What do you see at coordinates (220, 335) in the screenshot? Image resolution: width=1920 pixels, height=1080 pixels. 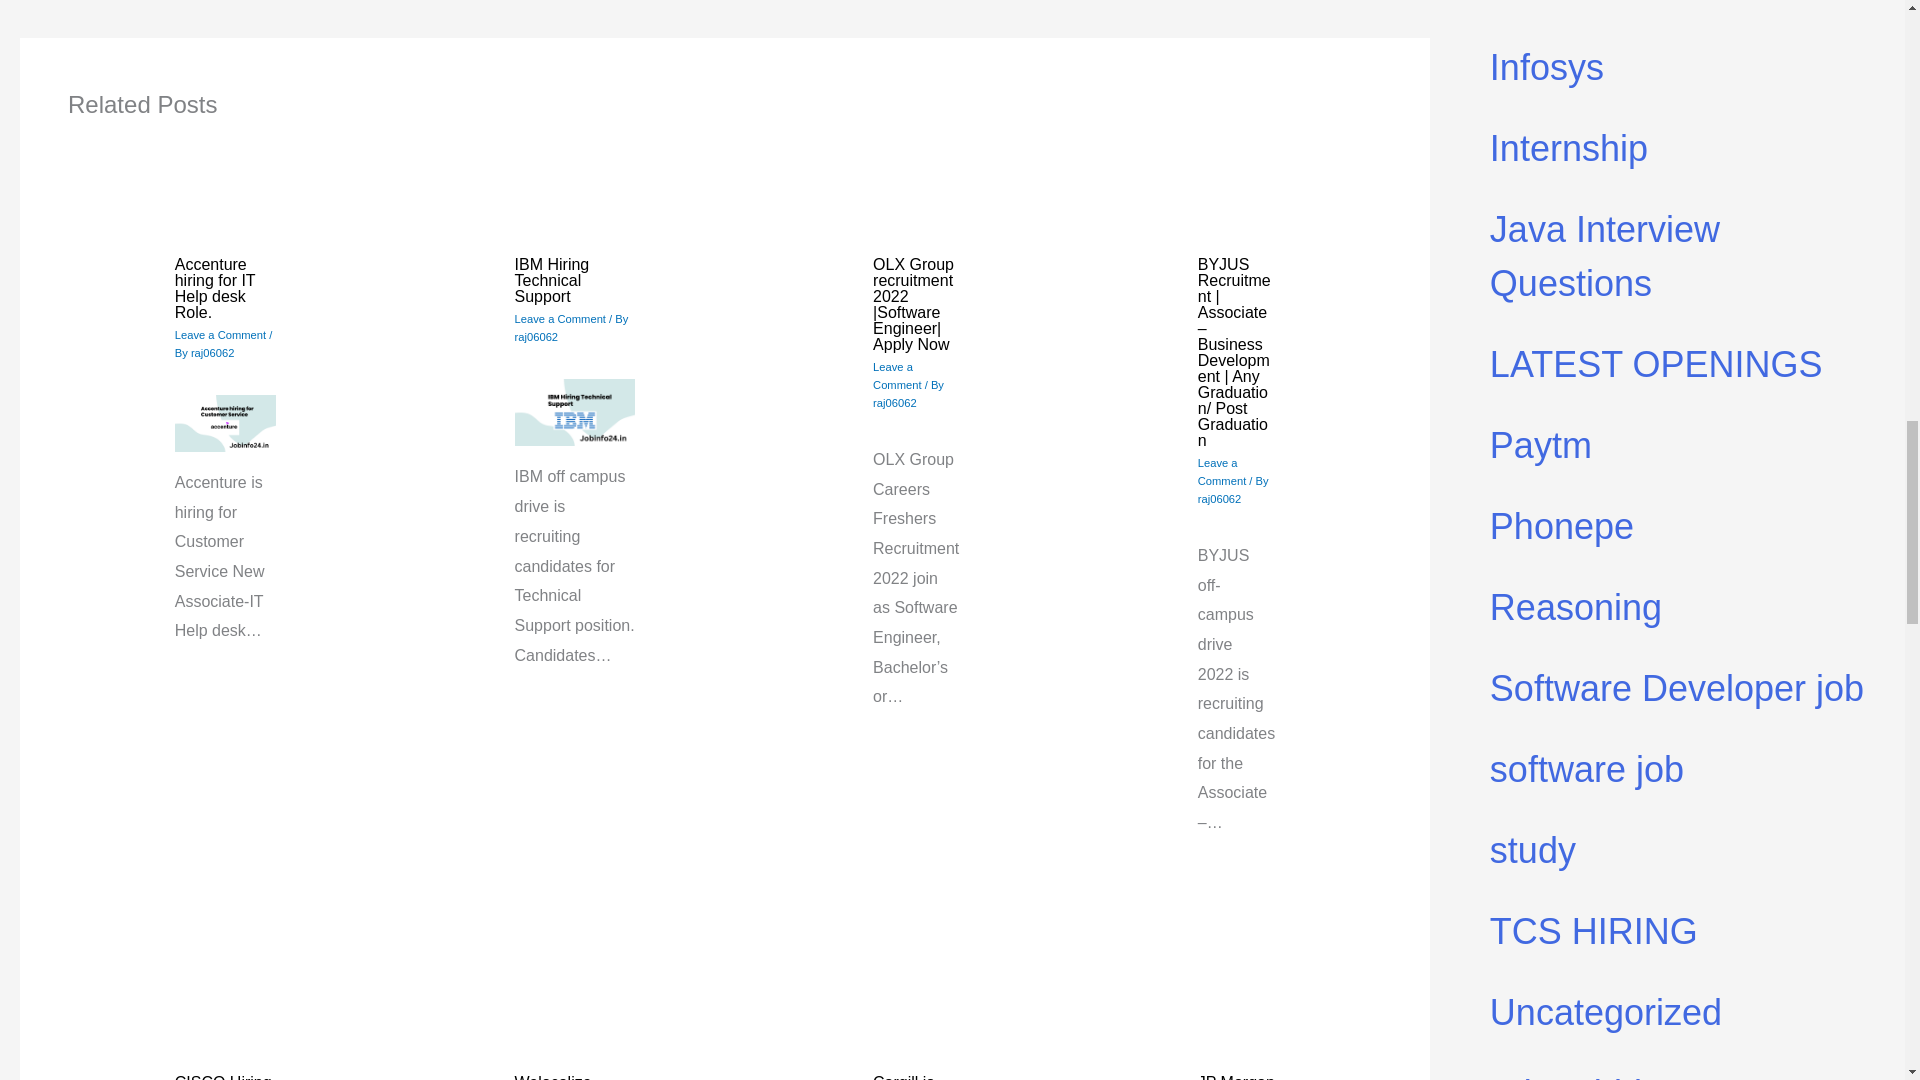 I see `Leave a Comment` at bounding box center [220, 335].